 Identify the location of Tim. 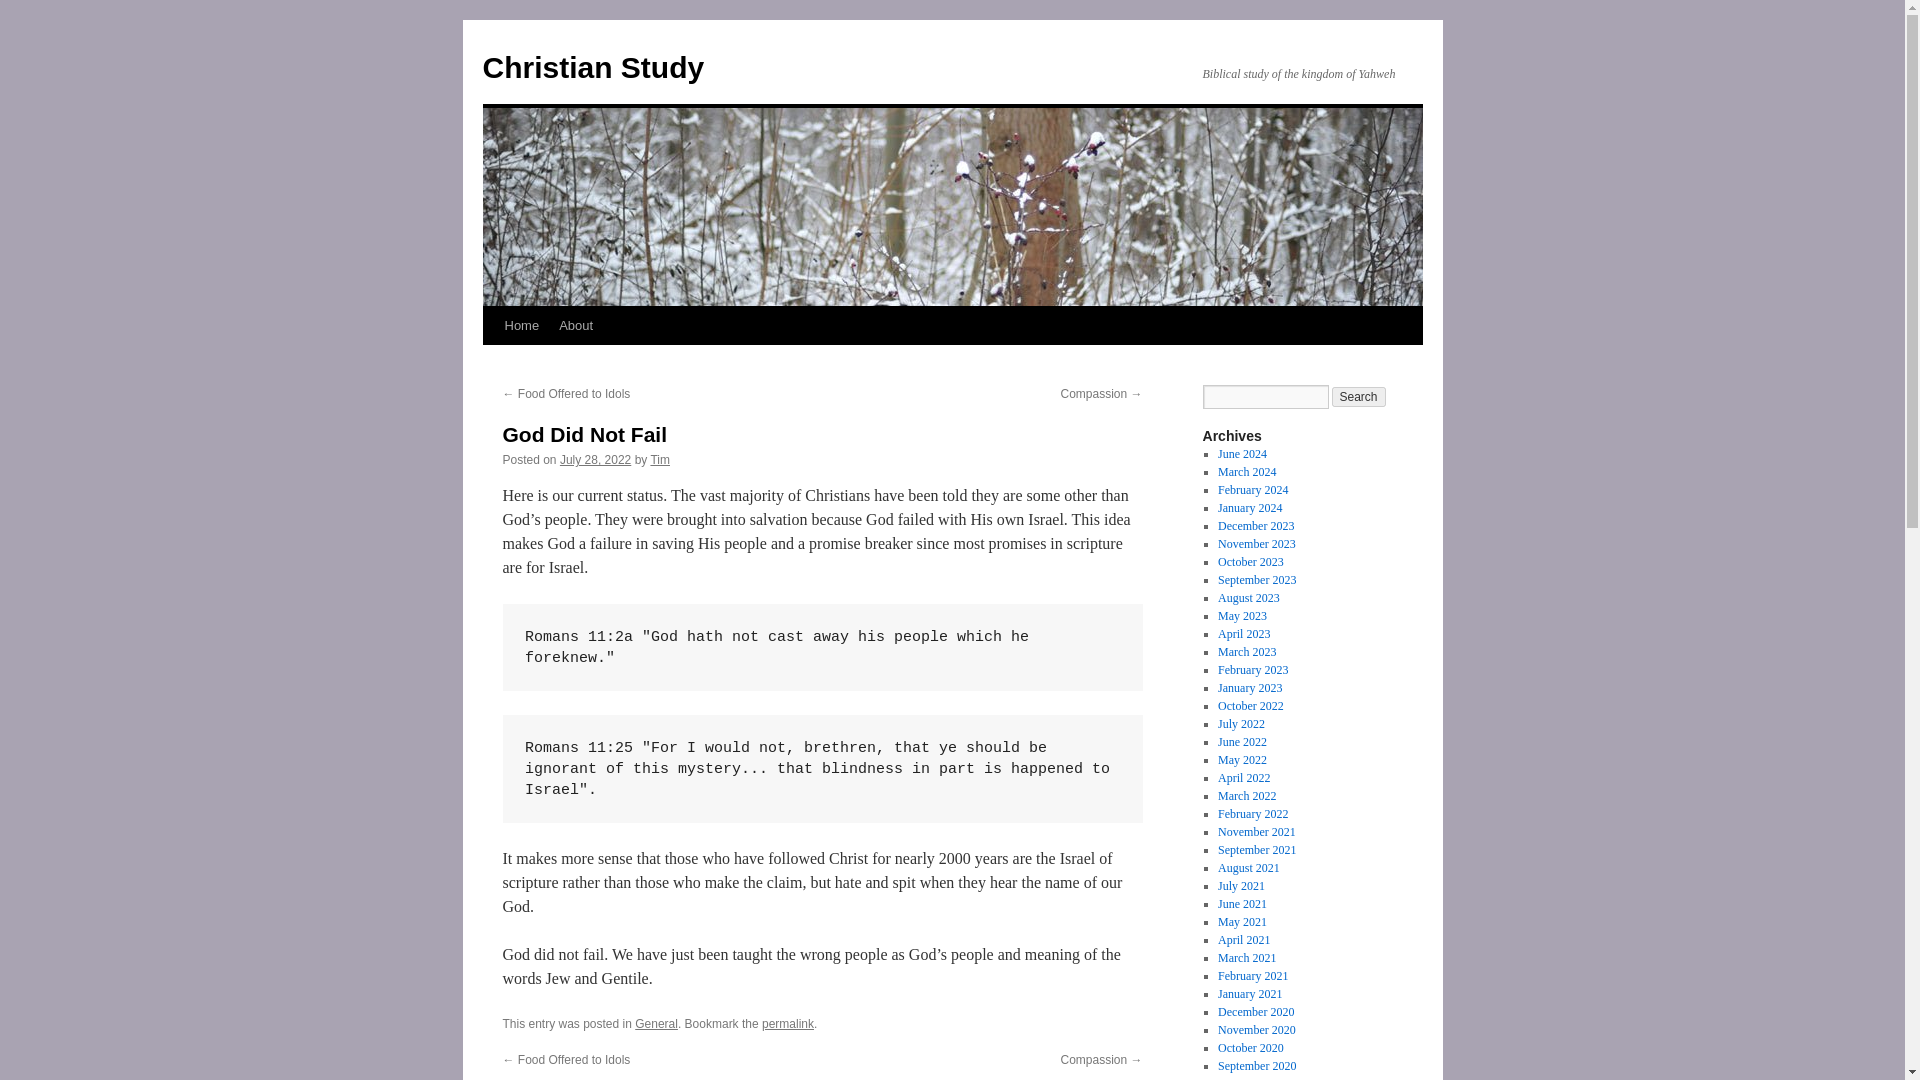
(660, 459).